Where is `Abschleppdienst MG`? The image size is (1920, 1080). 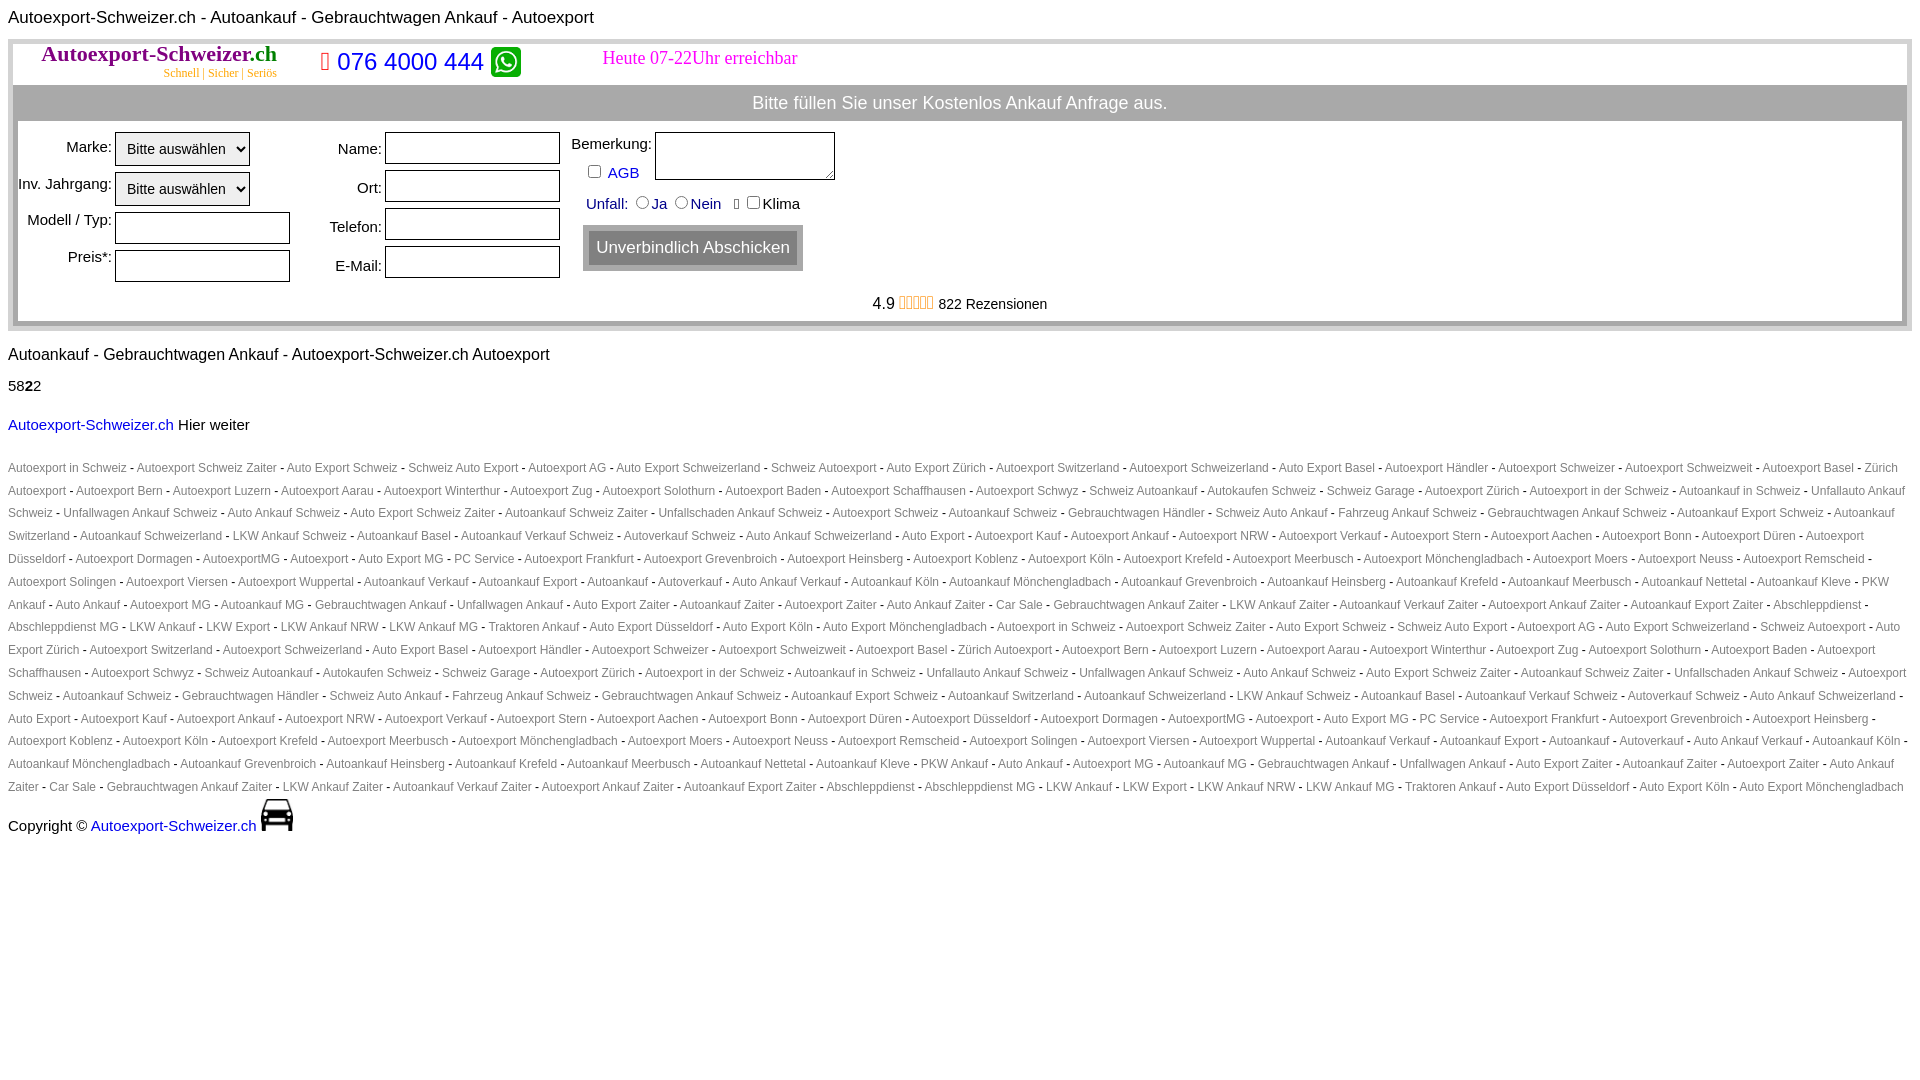
Abschleppdienst MG is located at coordinates (64, 627).